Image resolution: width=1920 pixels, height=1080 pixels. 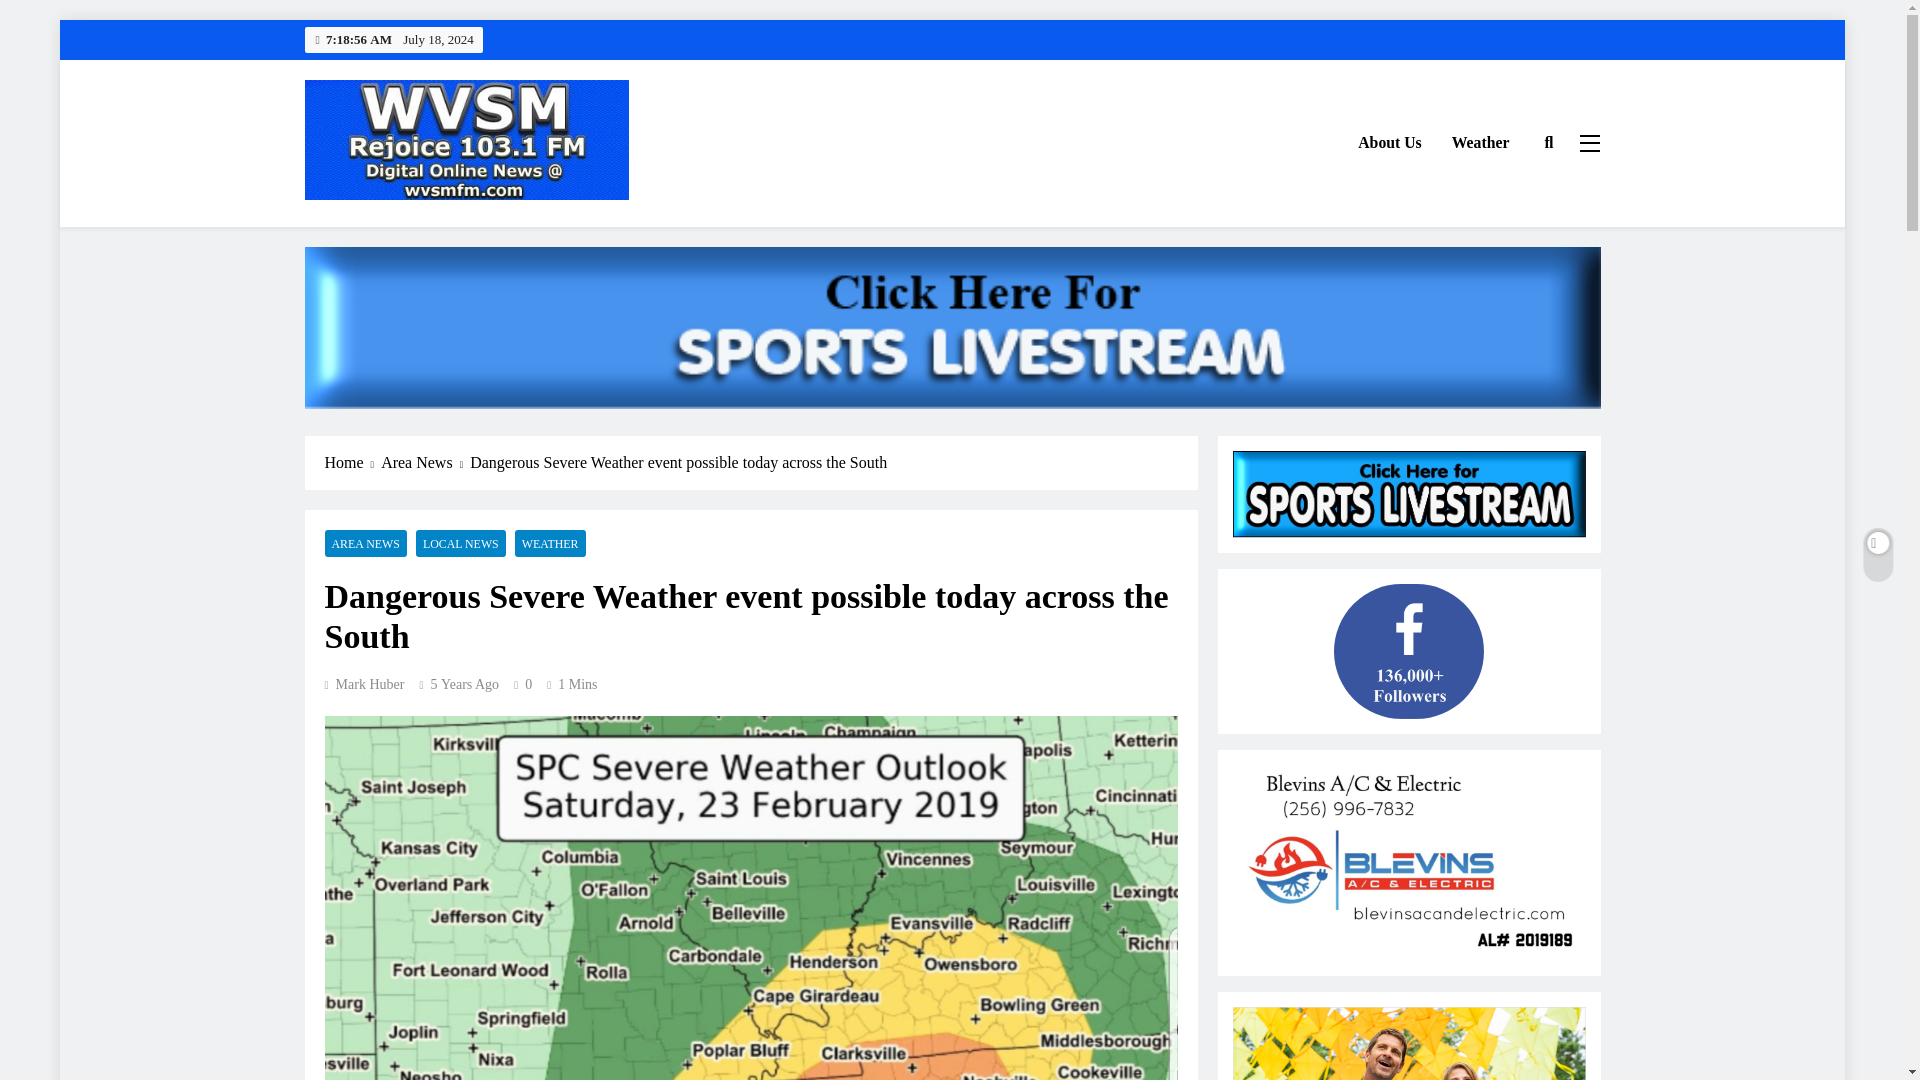 What do you see at coordinates (550, 544) in the screenshot?
I see `WEATHER` at bounding box center [550, 544].